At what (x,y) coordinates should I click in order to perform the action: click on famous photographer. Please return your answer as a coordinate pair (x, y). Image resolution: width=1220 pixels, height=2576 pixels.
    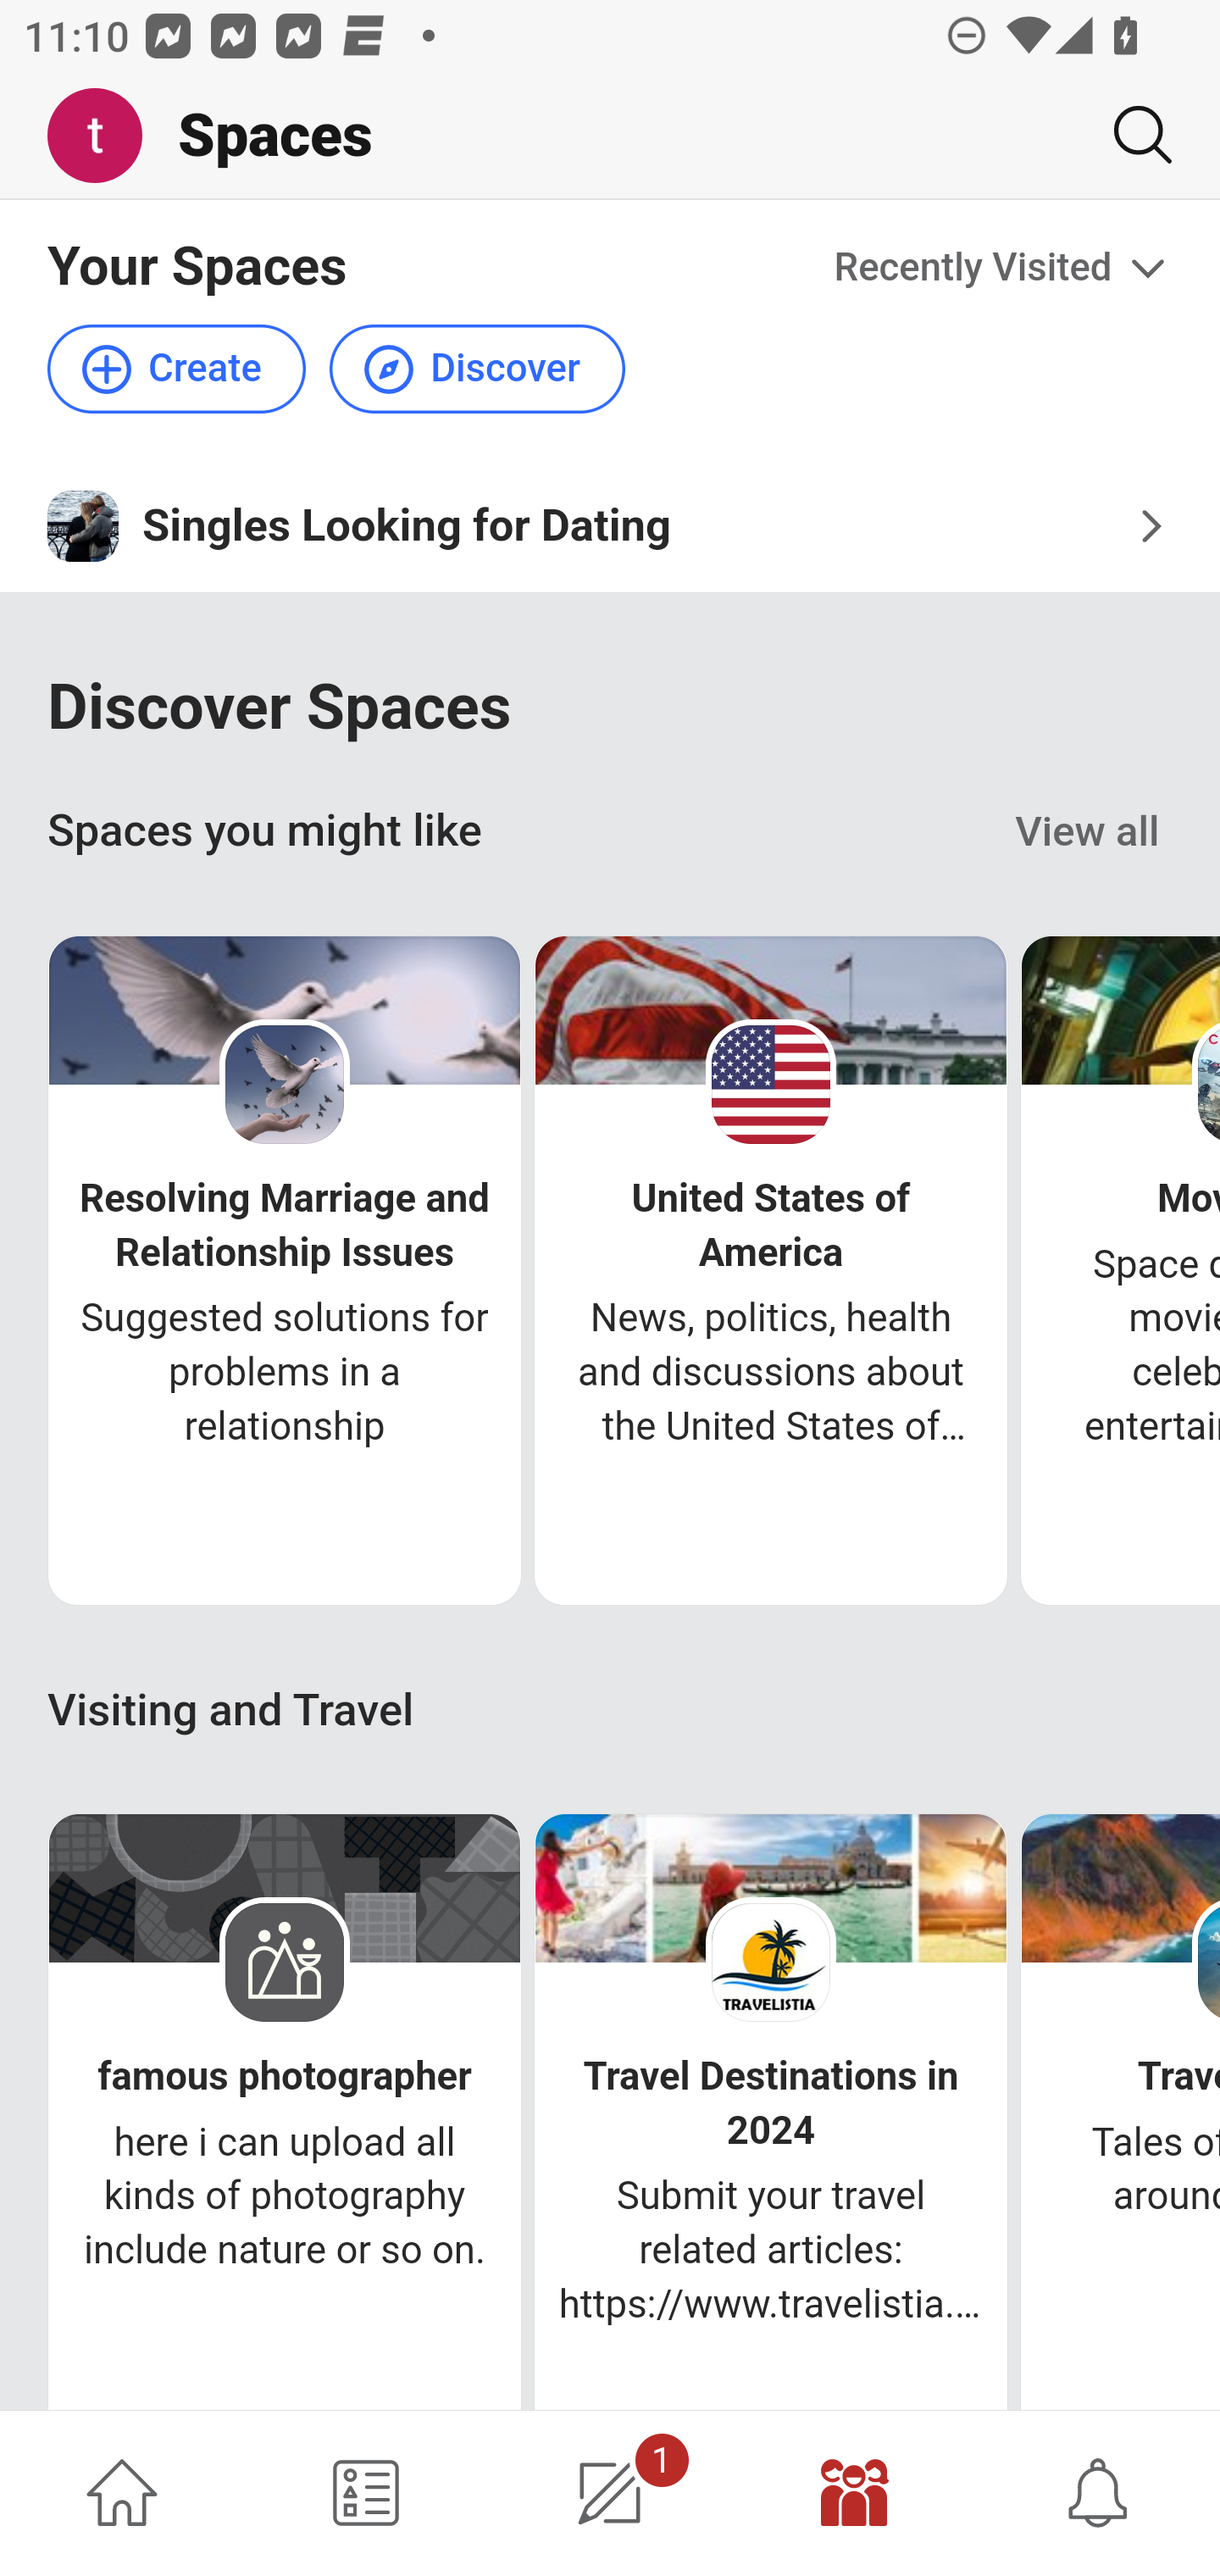
    Looking at the image, I should click on (285, 2076).